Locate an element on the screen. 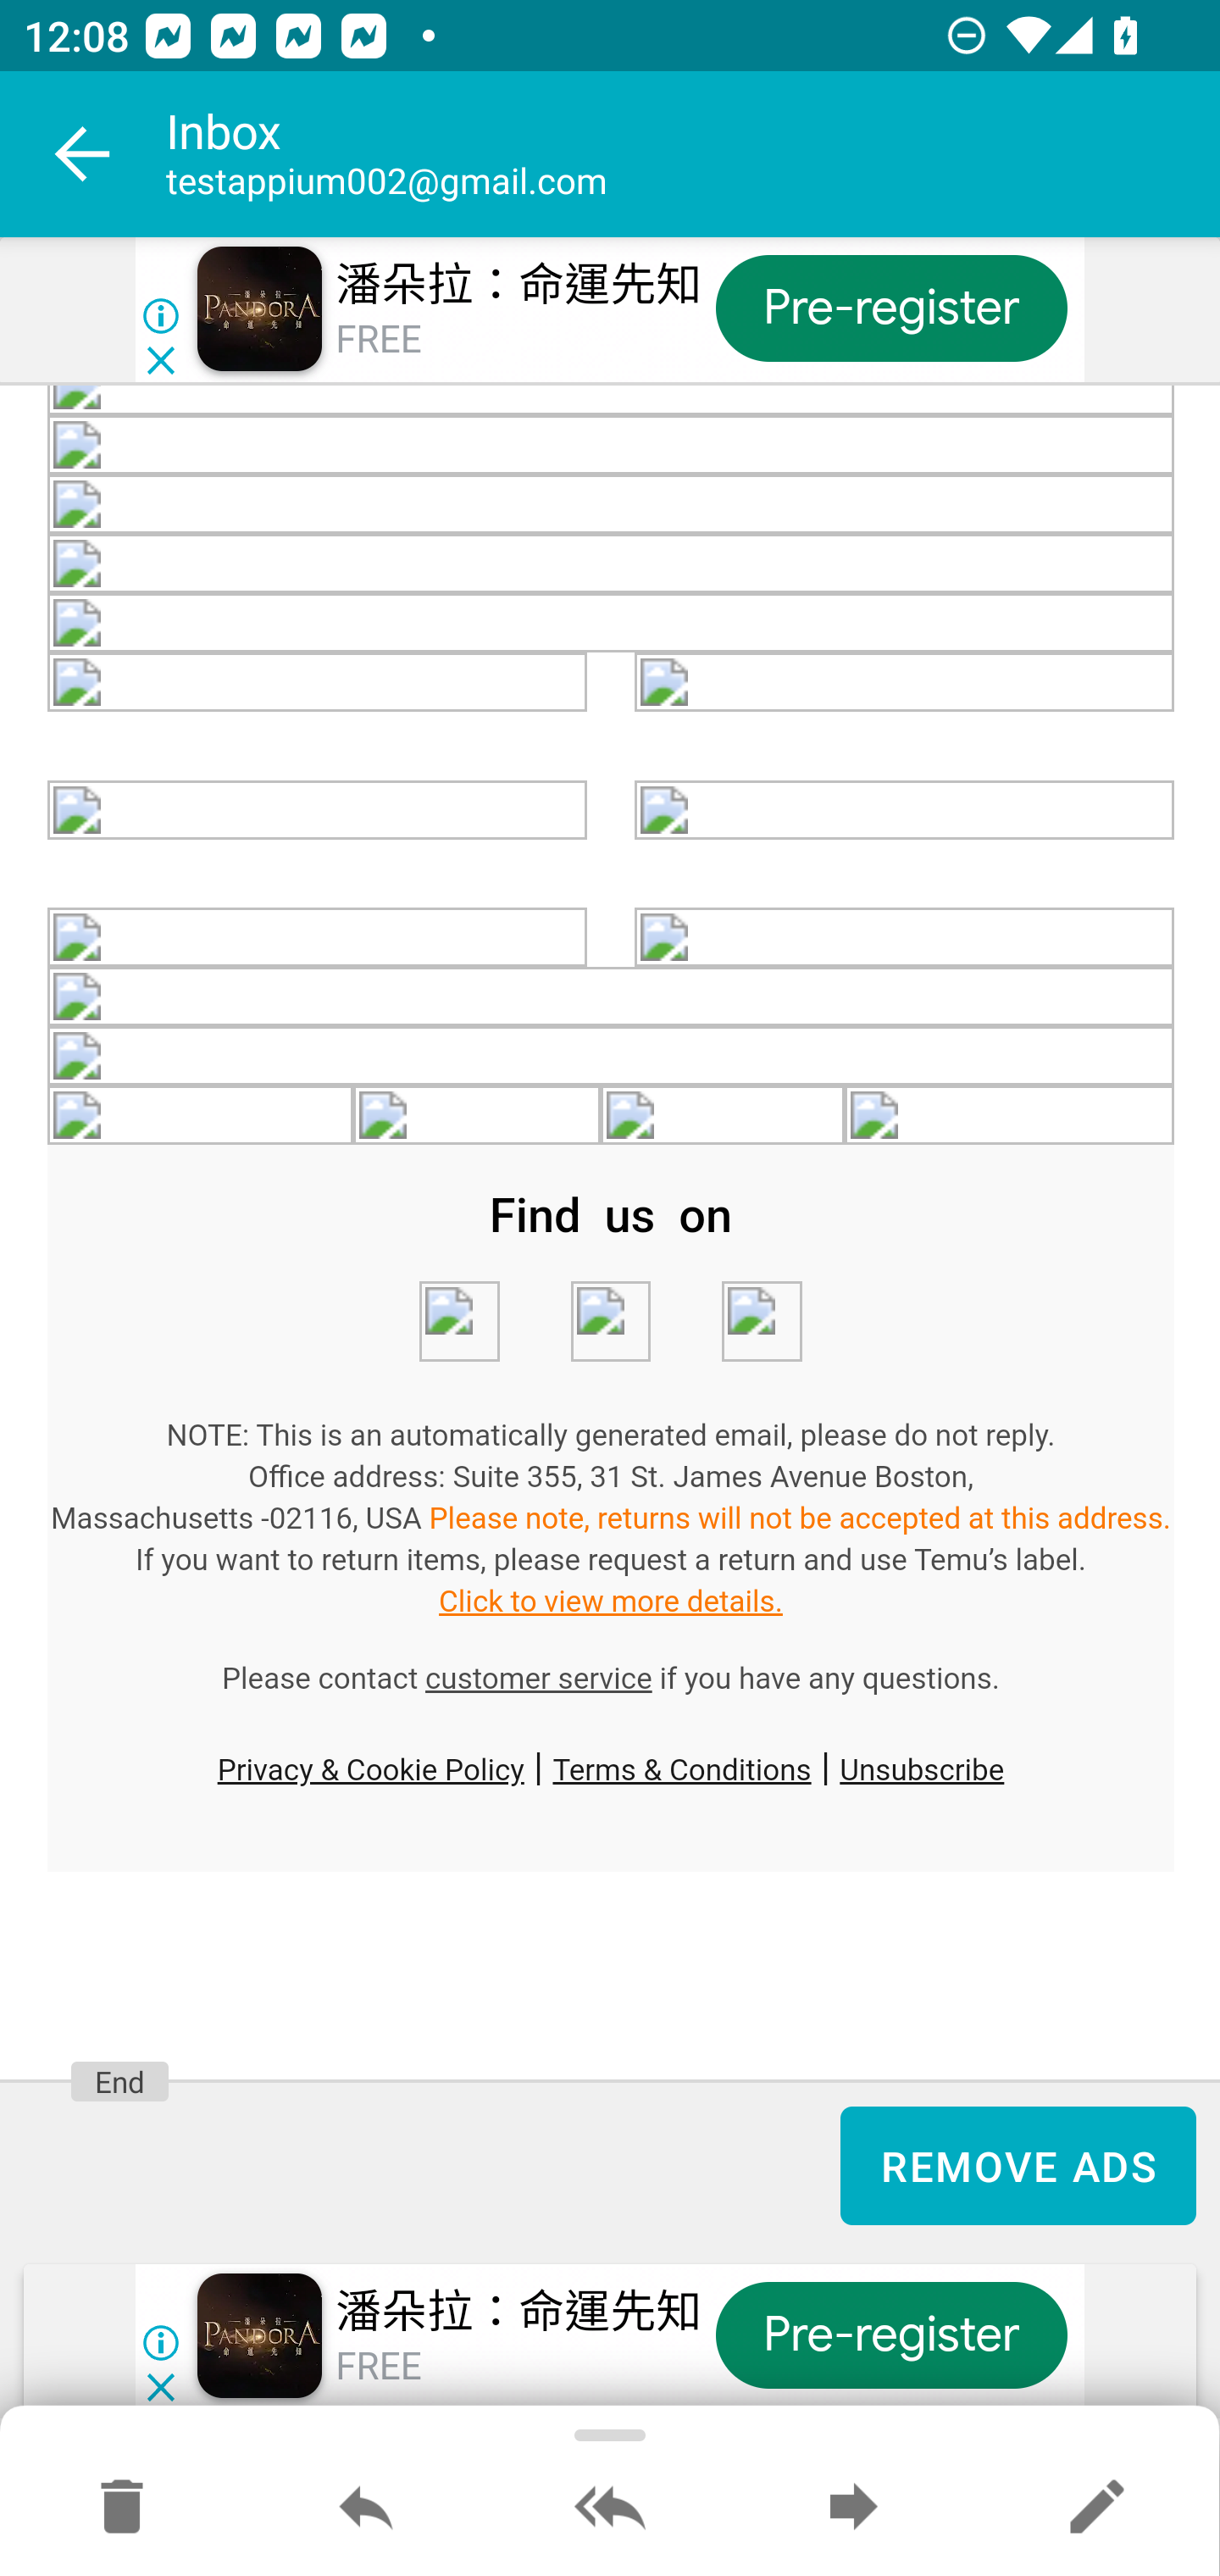 The height and width of the screenshot is (2576, 1220). Pre-register is located at coordinates (891, 307).